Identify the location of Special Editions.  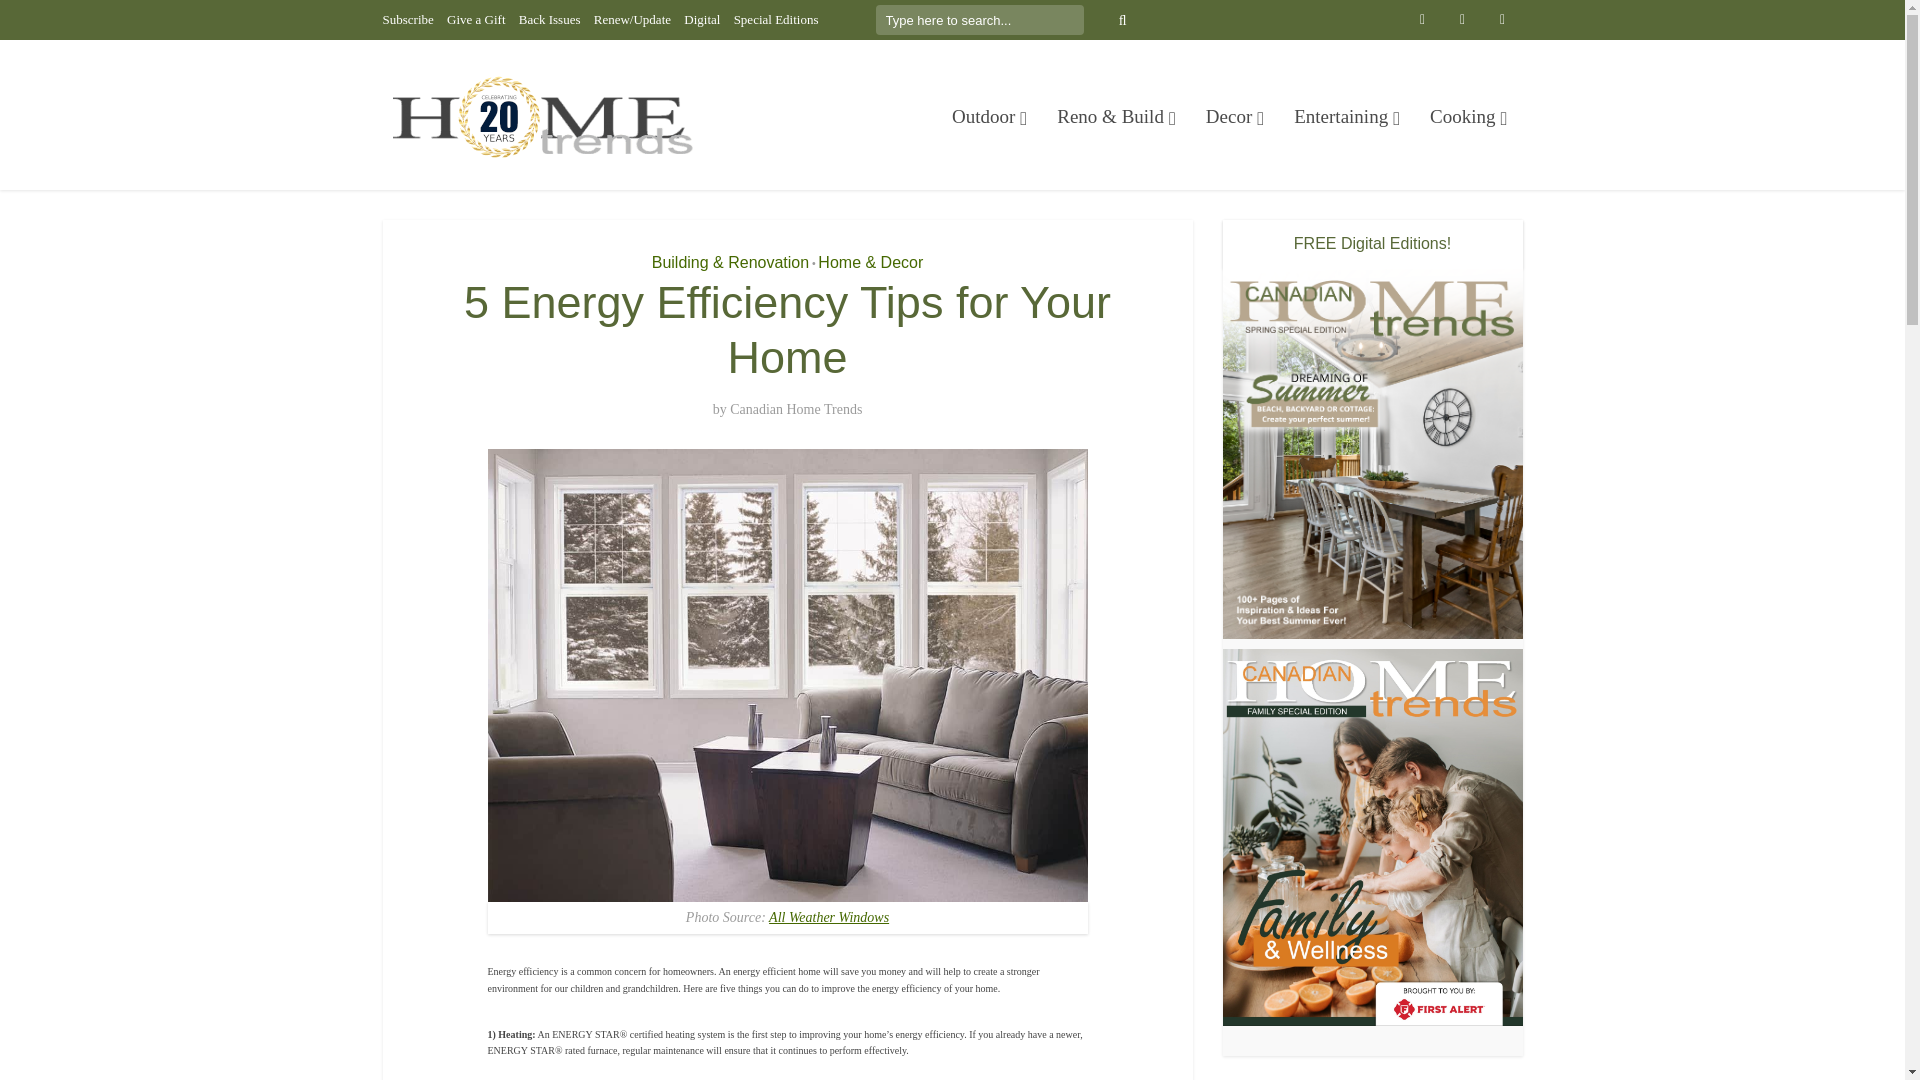
(776, 19).